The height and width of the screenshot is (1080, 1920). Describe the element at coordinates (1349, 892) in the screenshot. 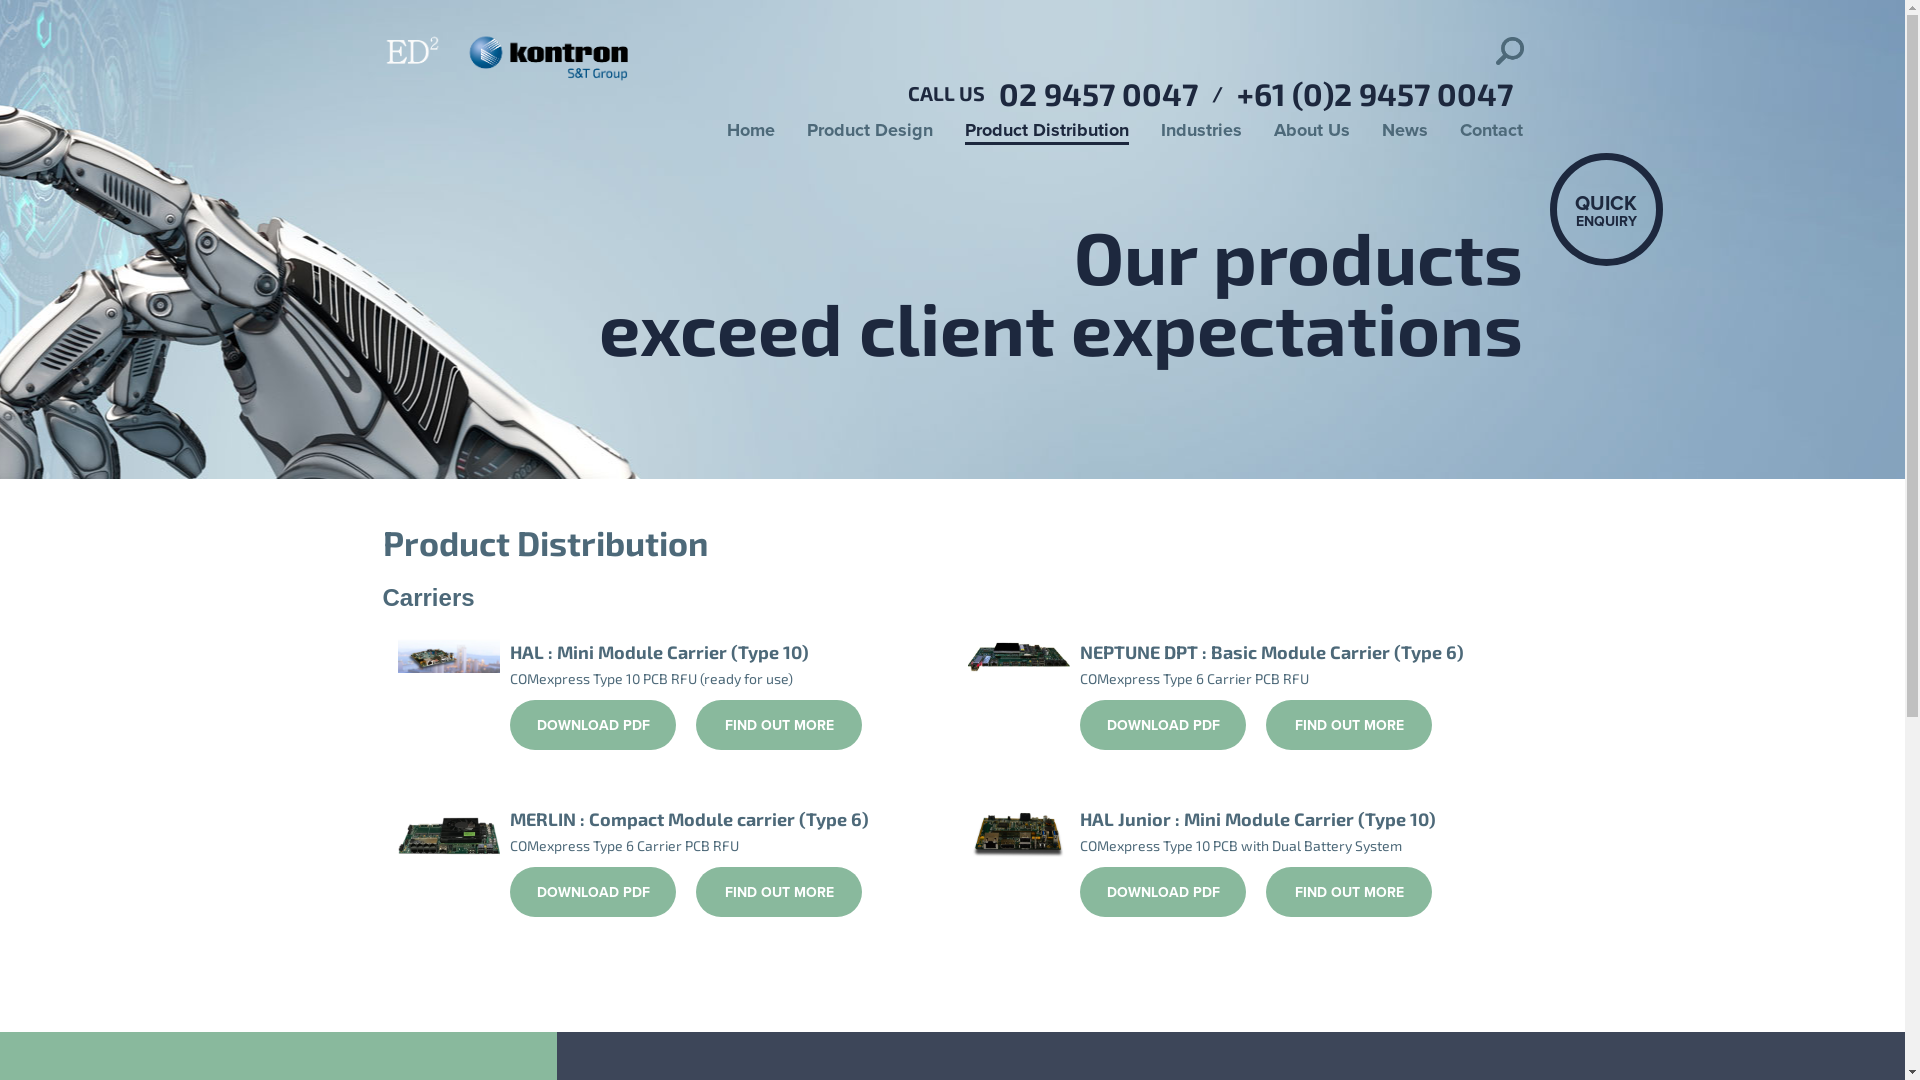

I see `FIND OUT MORE` at that location.